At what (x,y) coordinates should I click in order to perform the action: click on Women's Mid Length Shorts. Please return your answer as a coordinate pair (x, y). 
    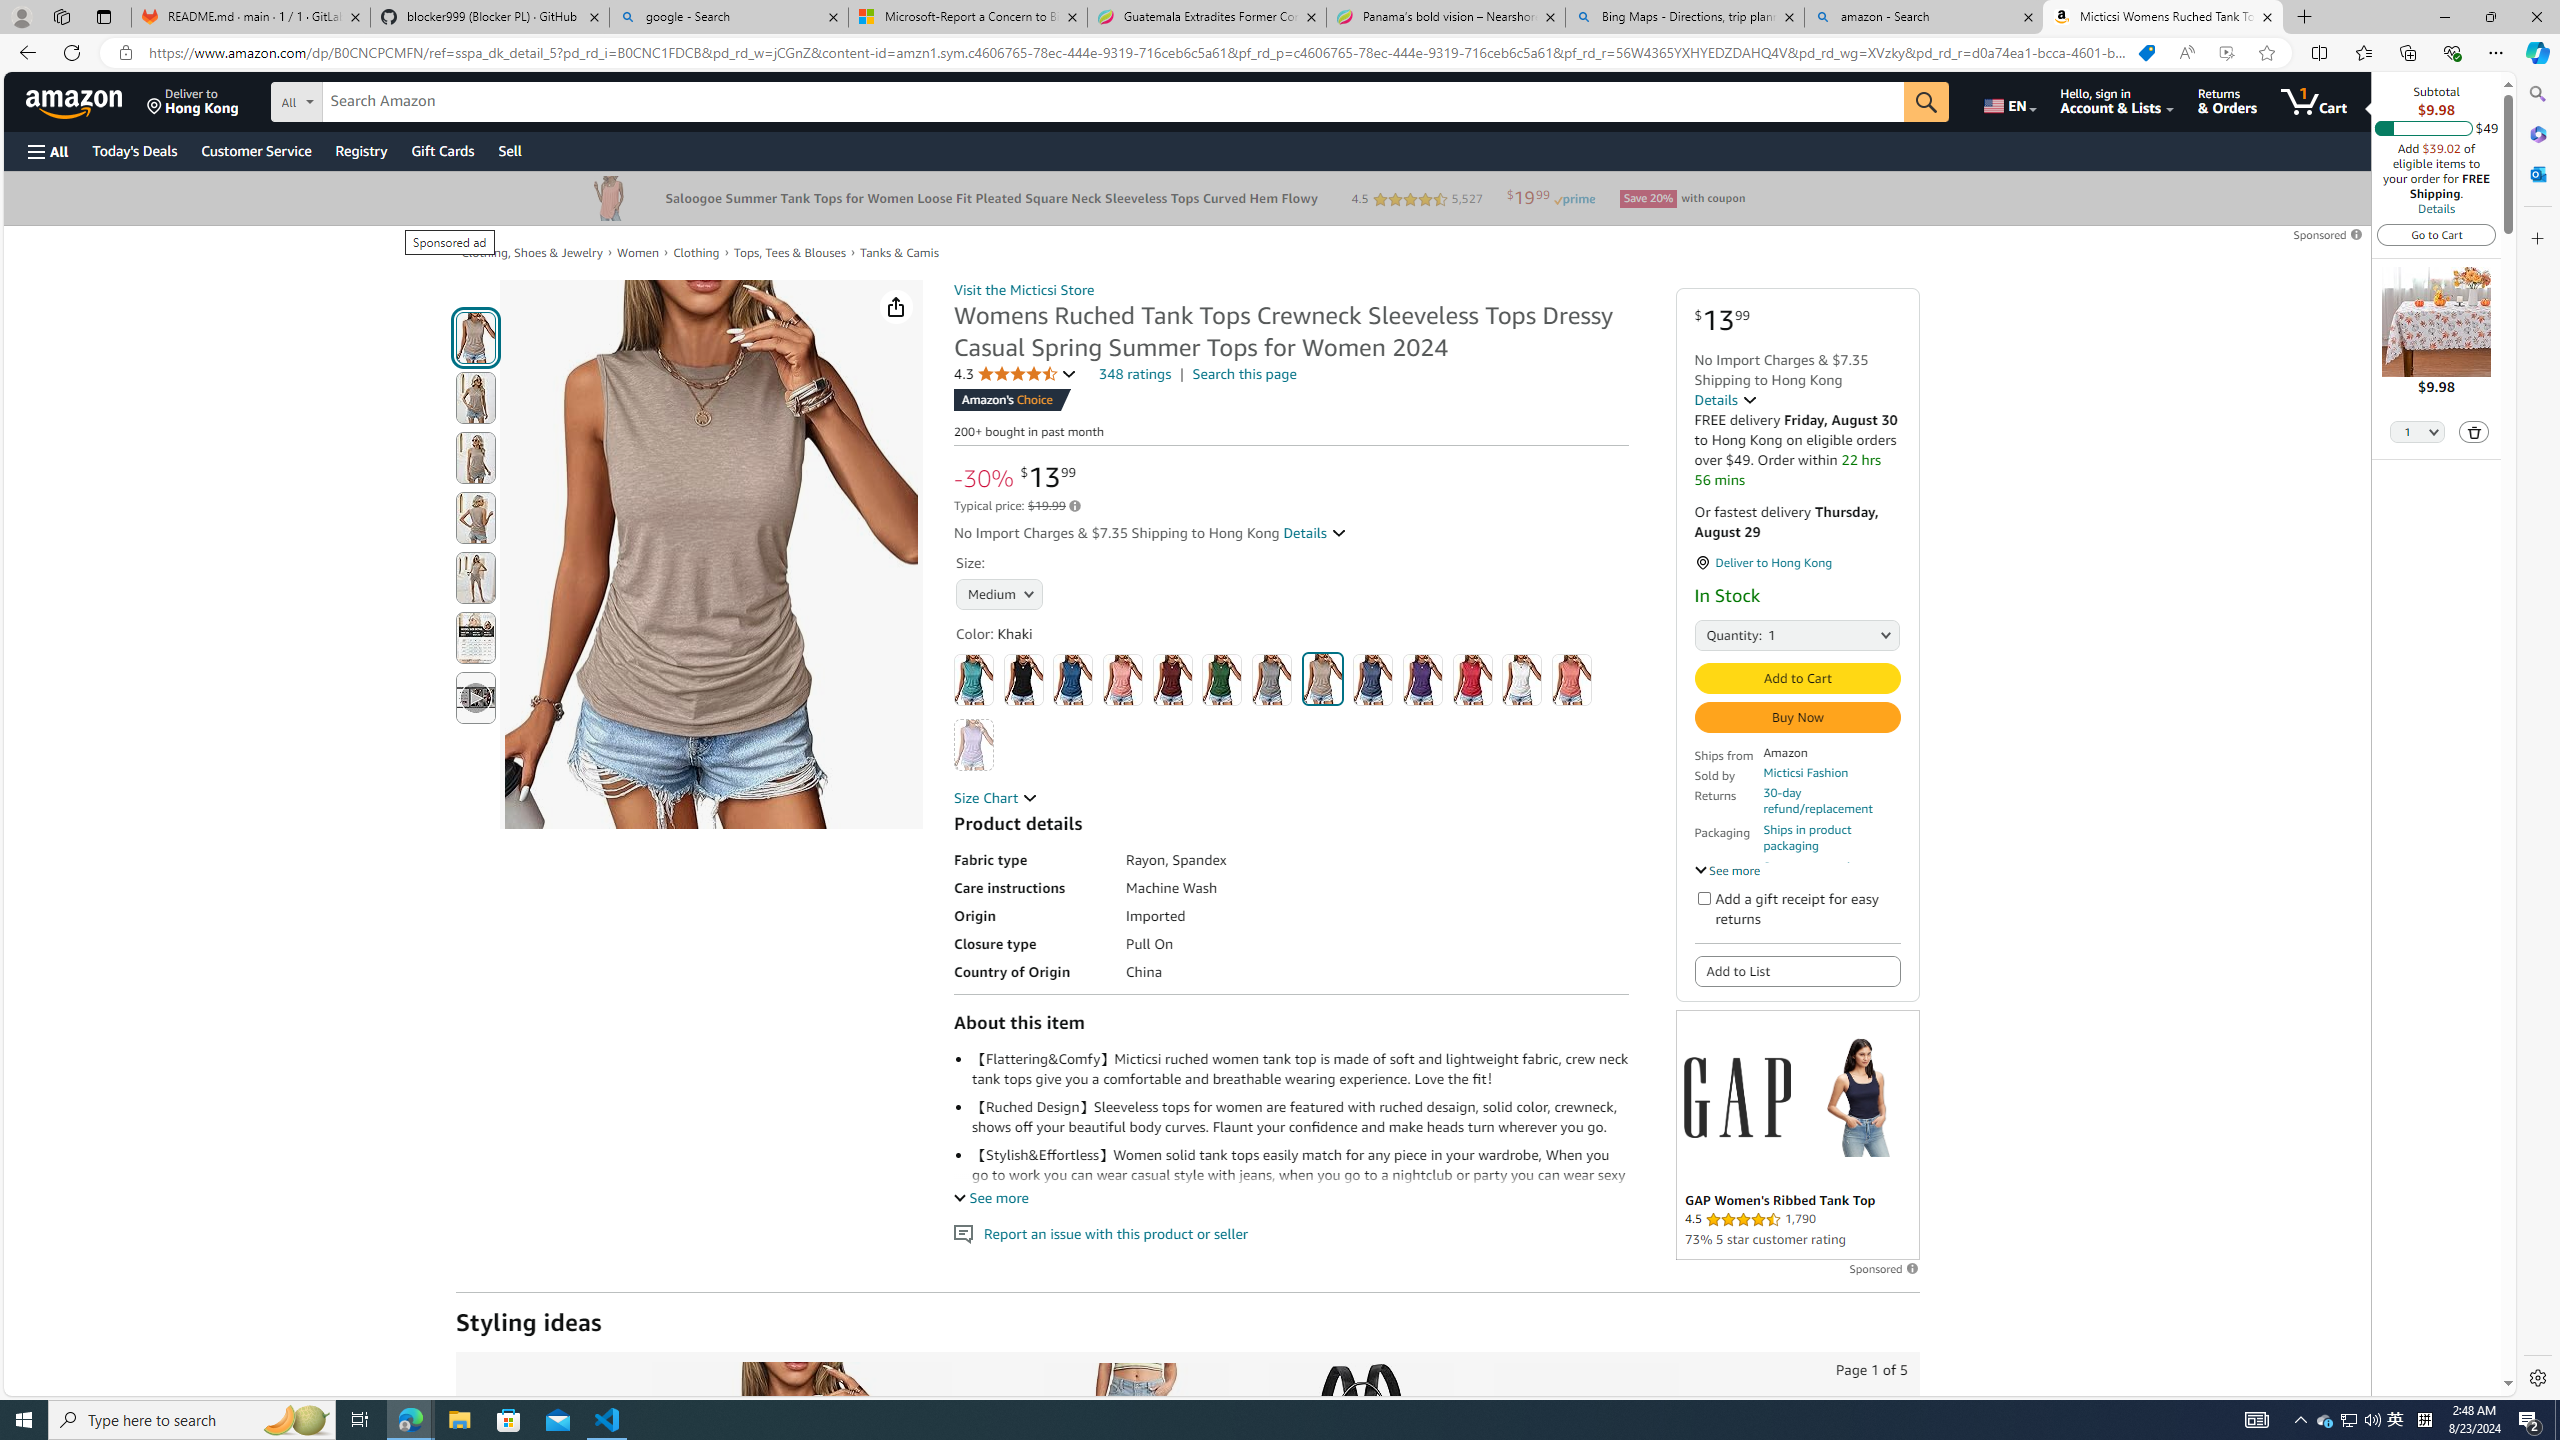
    Looking at the image, I should click on (1134, 1468).